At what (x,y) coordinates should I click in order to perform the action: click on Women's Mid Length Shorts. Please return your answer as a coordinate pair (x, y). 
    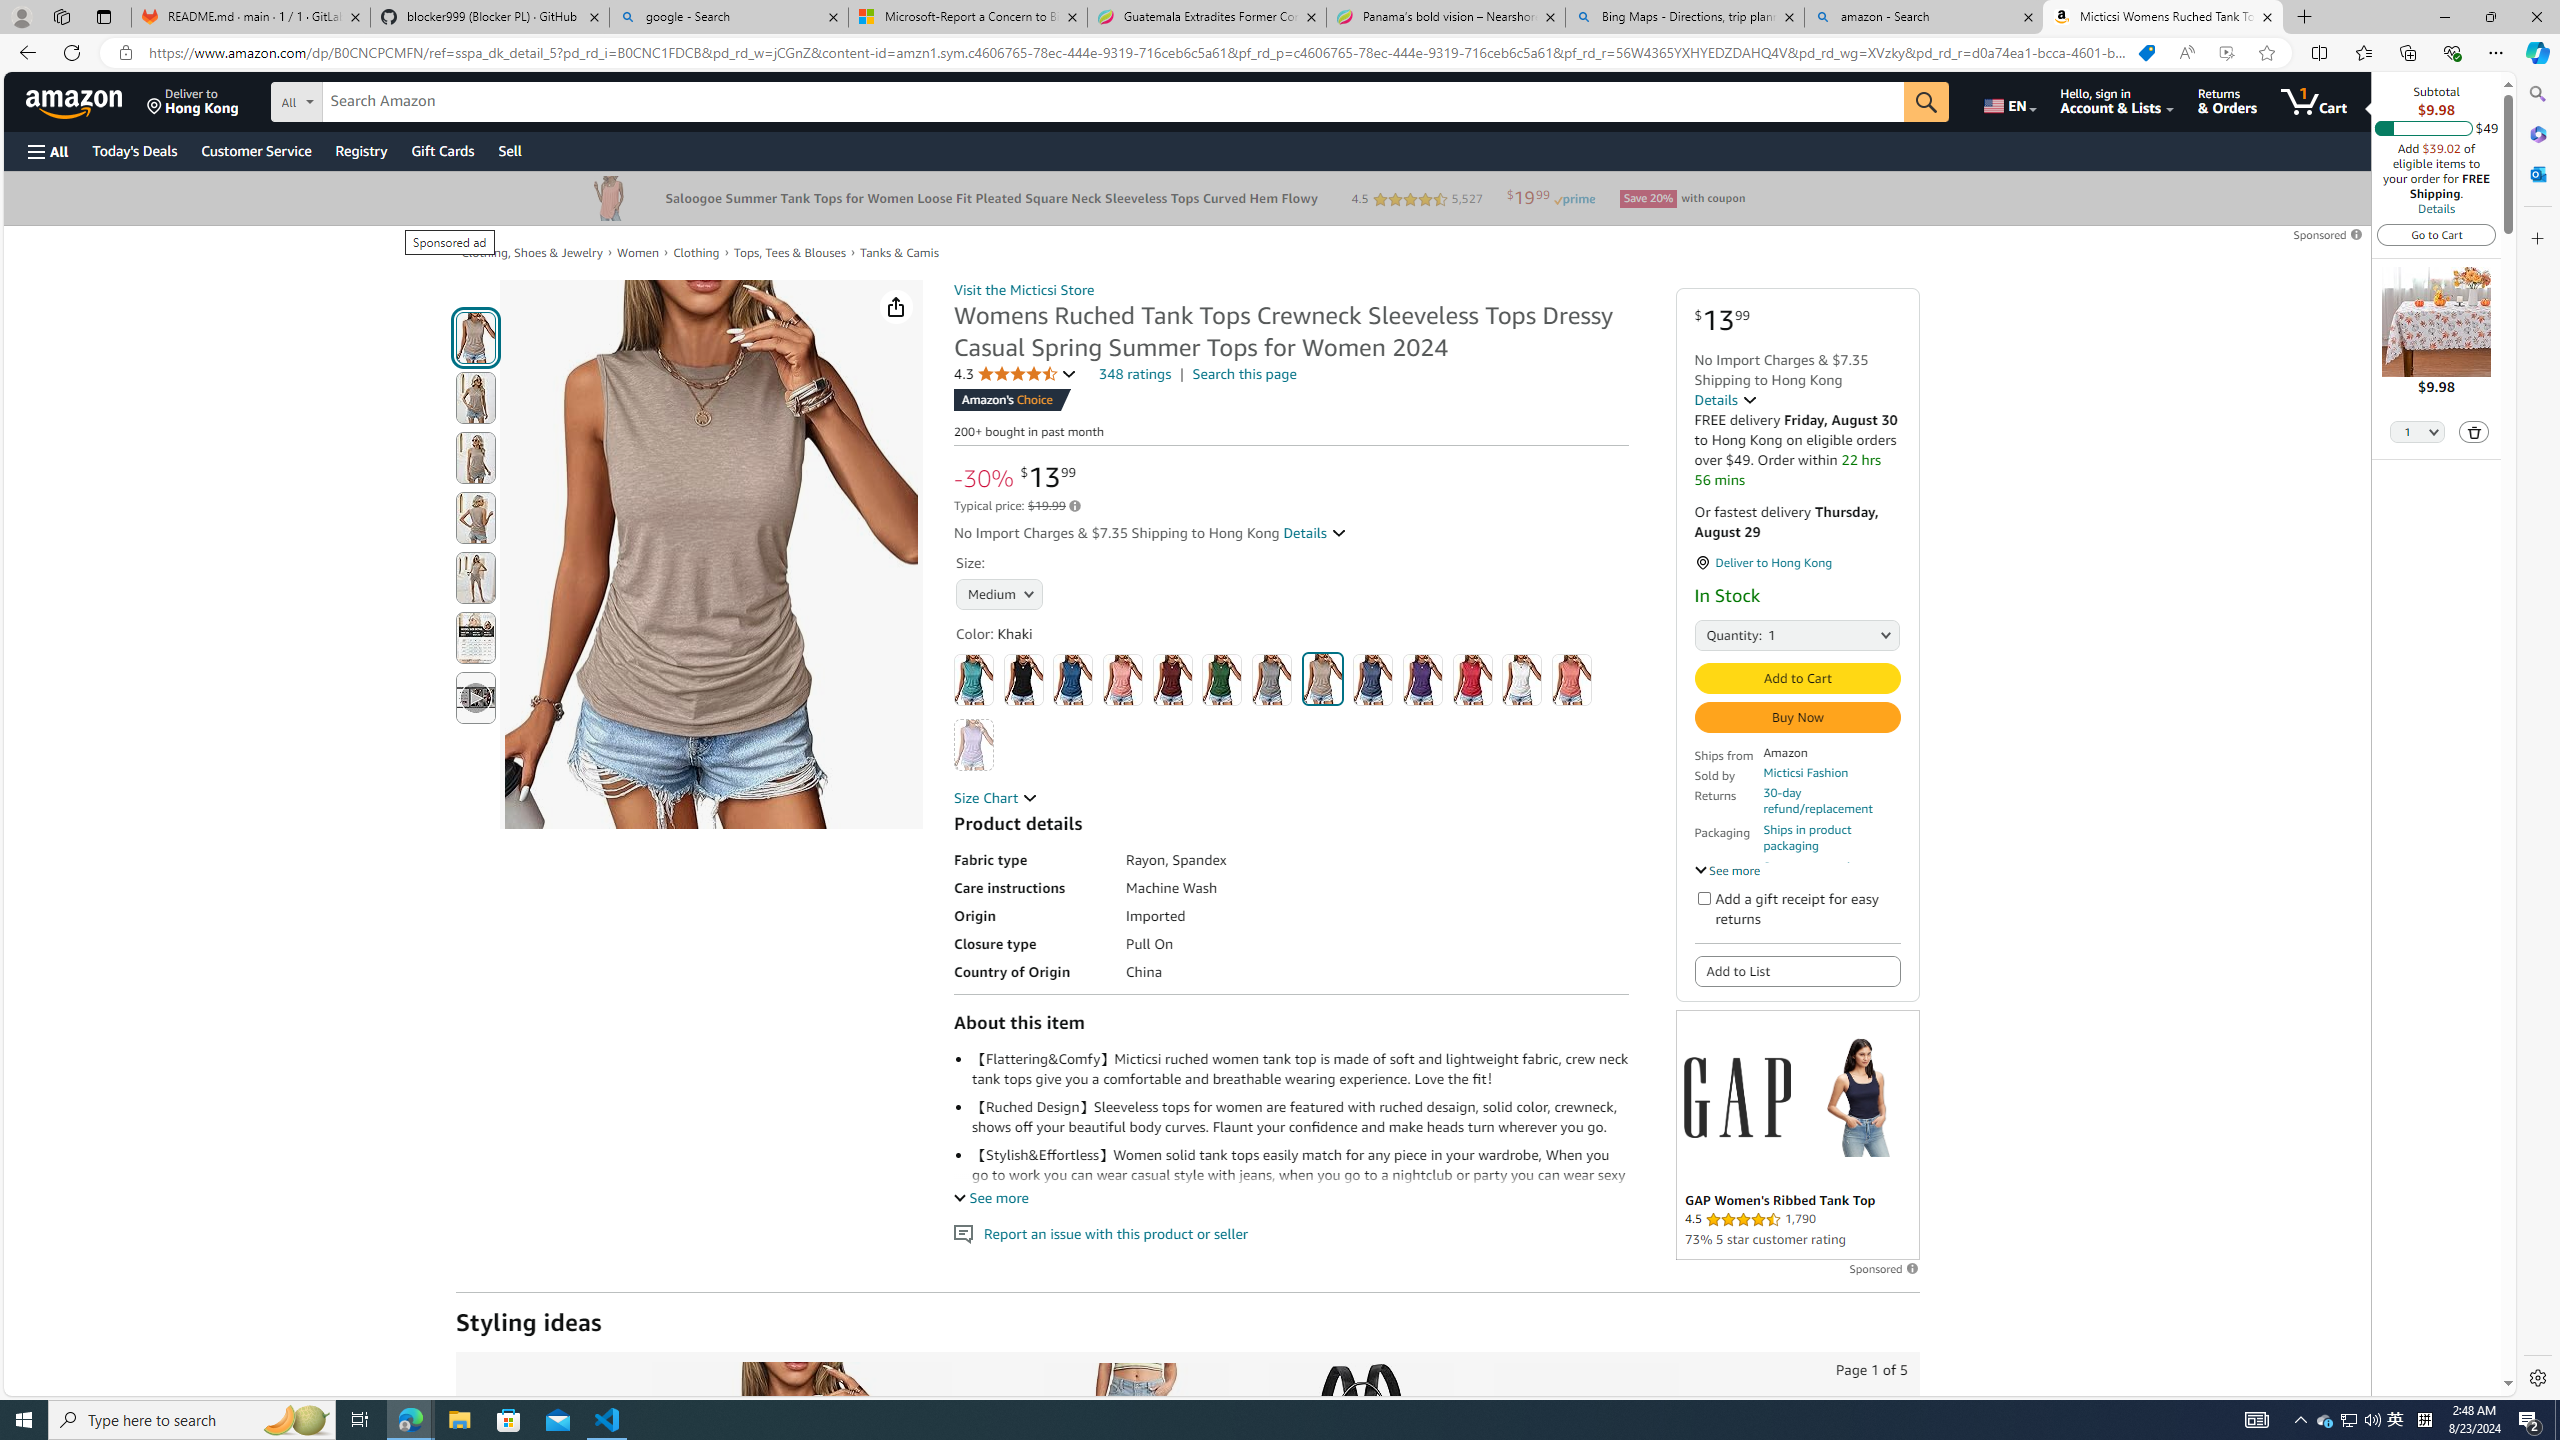
    Looking at the image, I should click on (1134, 1468).